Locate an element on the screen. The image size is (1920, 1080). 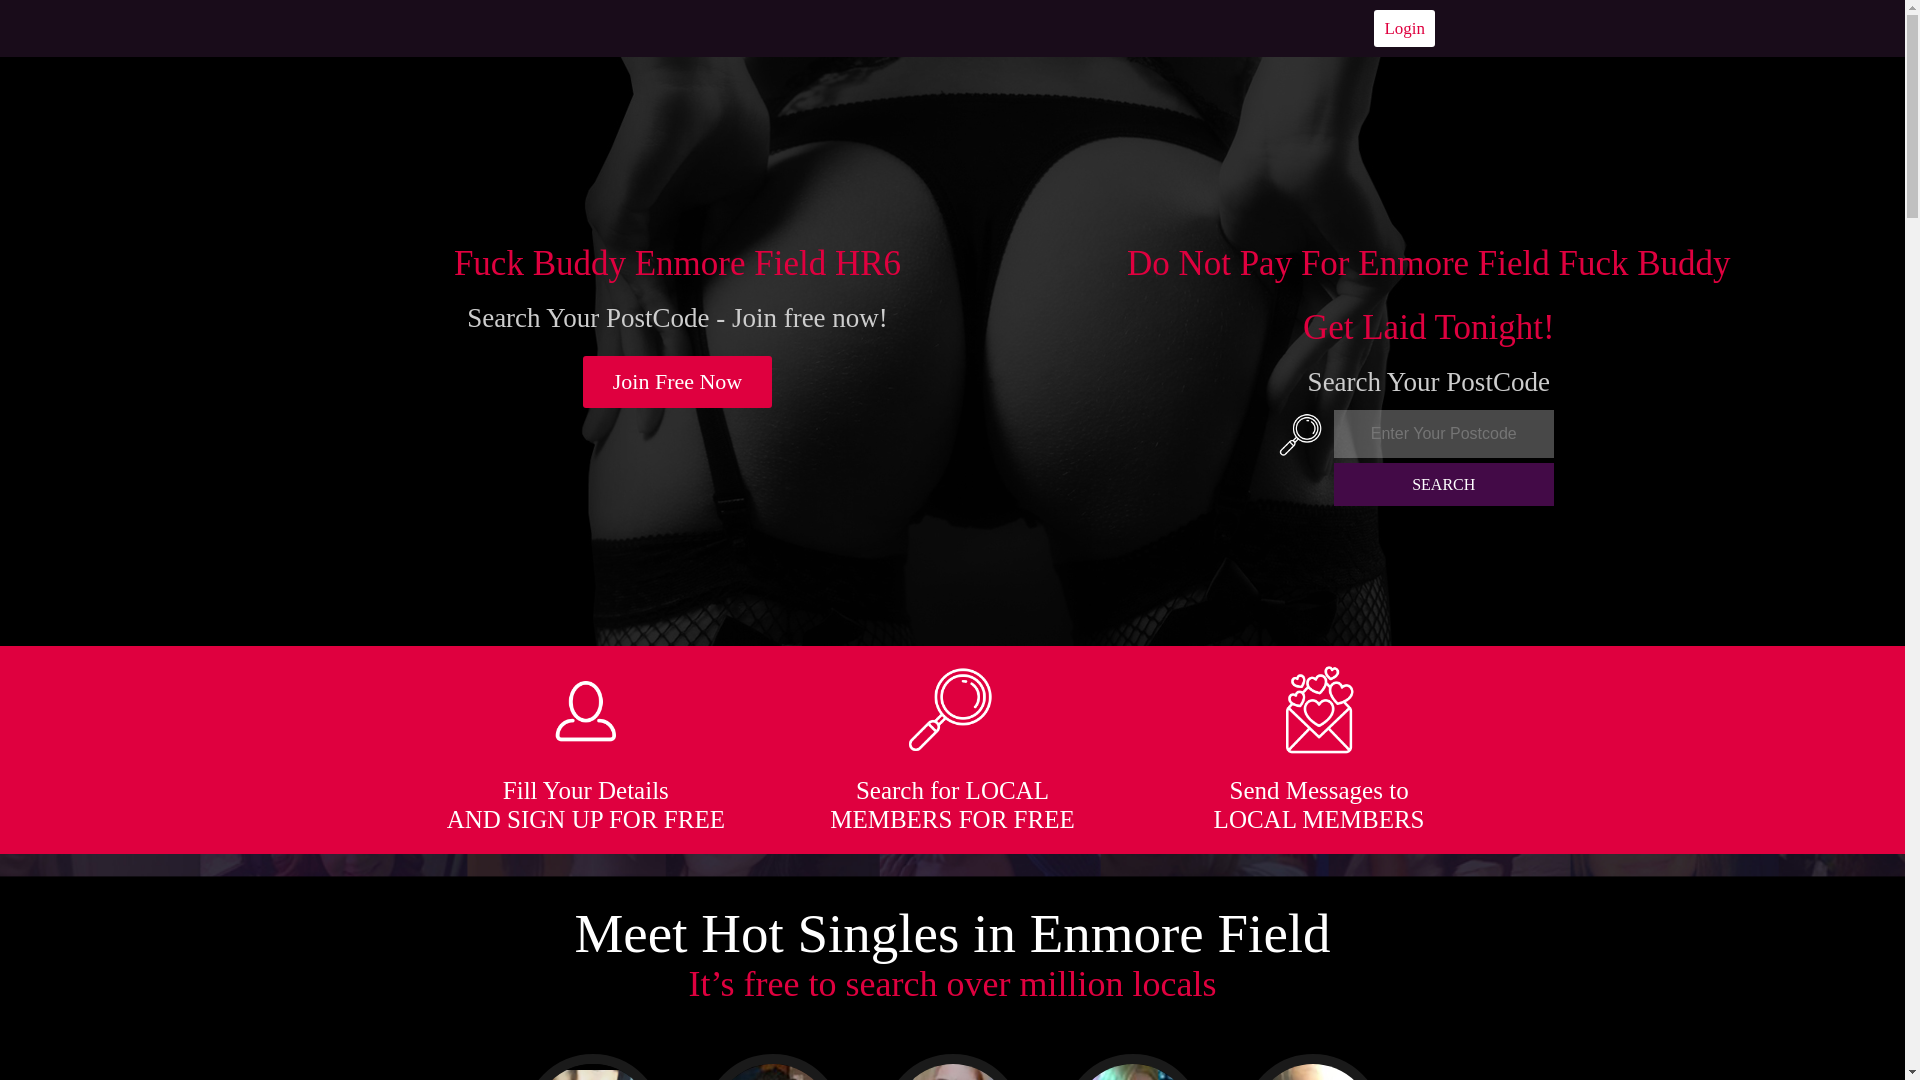
Login is located at coordinates (1404, 28).